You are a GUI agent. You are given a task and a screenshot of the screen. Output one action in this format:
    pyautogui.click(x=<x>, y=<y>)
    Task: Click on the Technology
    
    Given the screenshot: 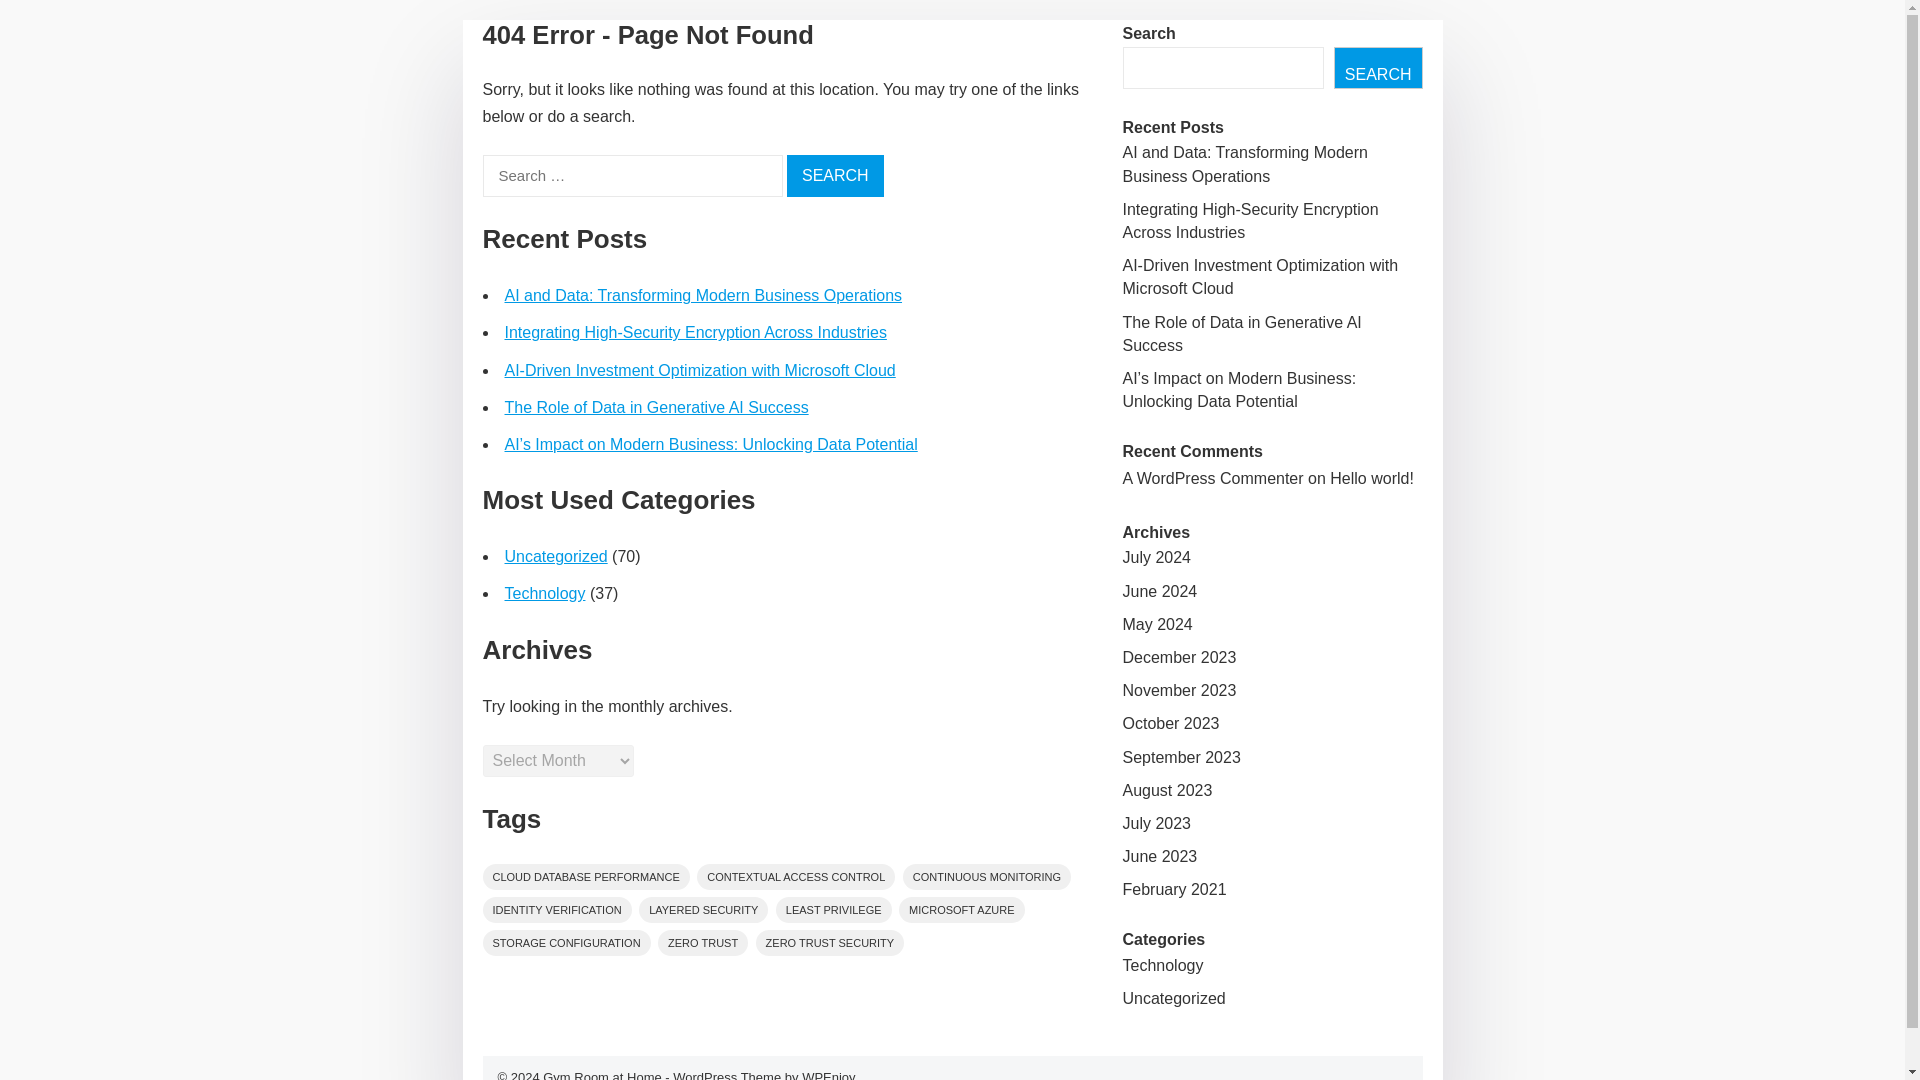 What is the action you would take?
    pyautogui.click(x=544, y=593)
    